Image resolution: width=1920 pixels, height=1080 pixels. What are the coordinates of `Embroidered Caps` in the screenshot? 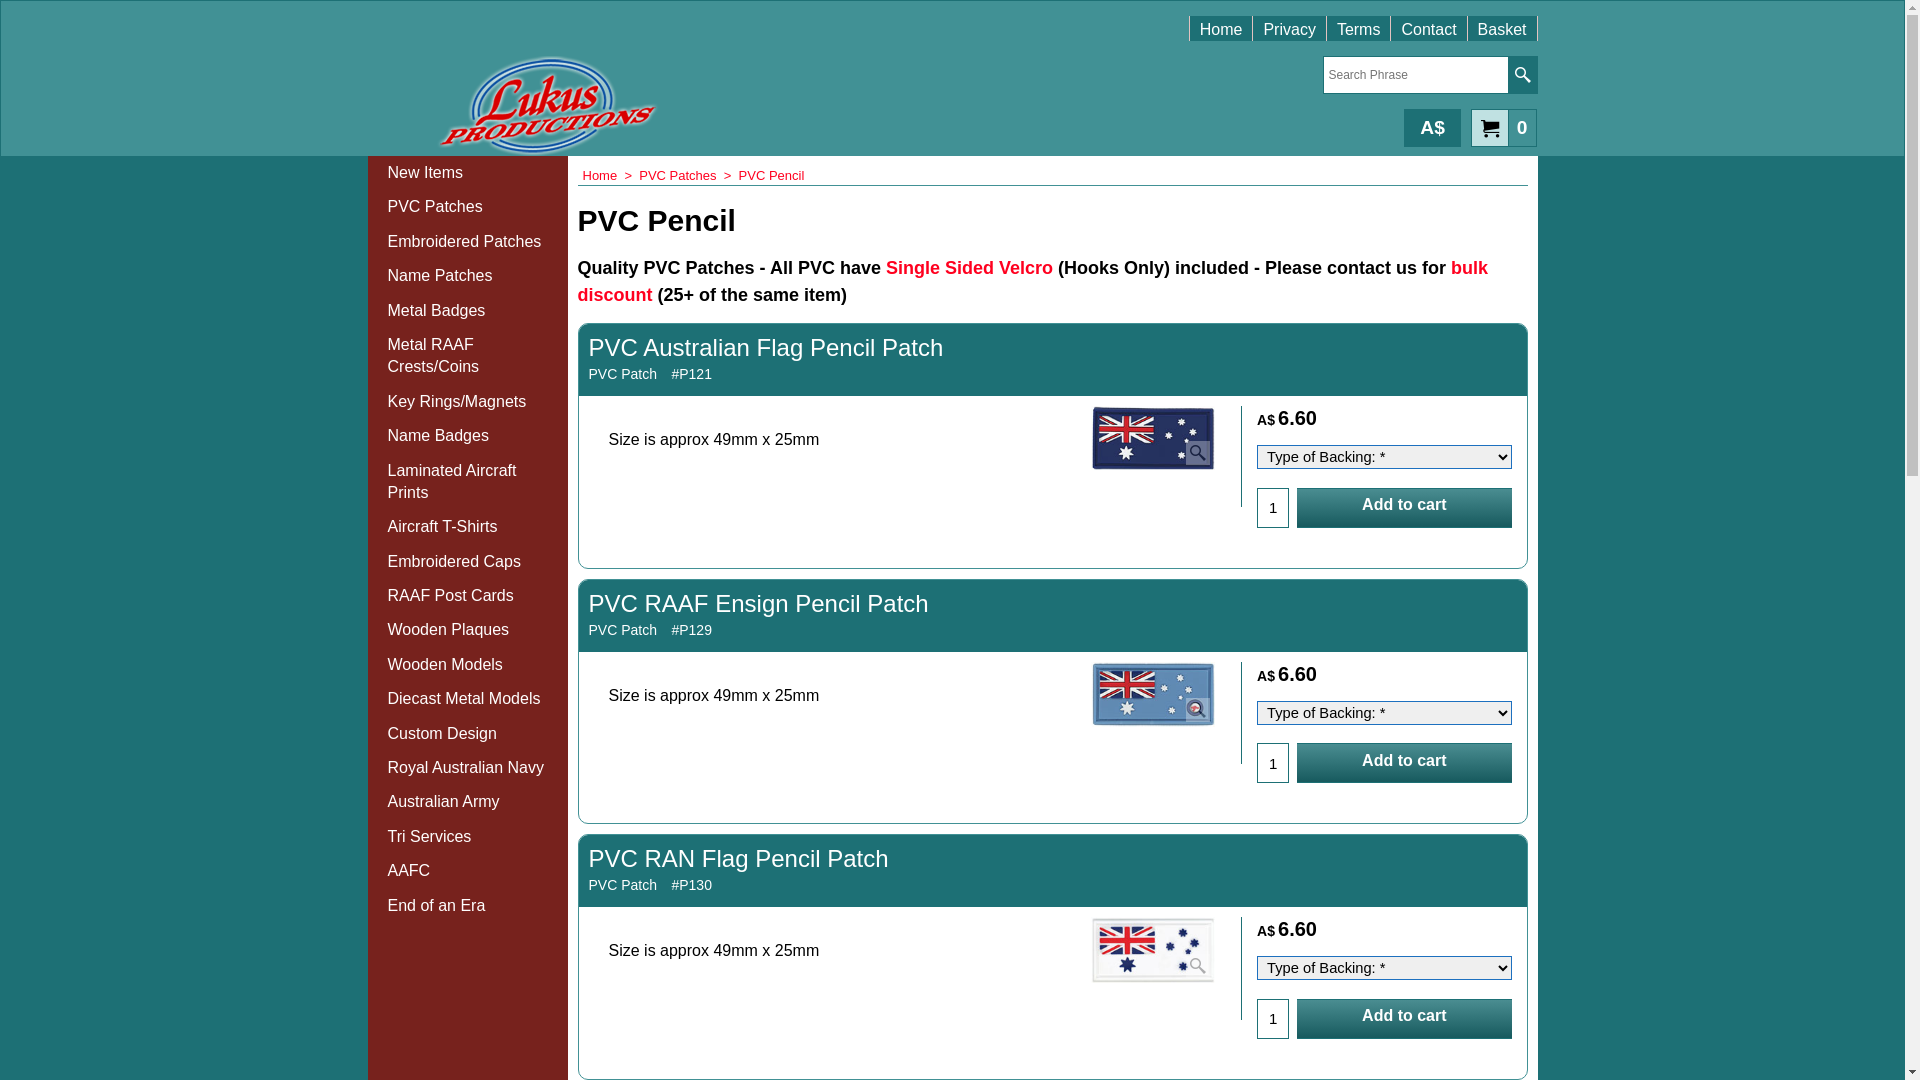 It's located at (468, 562).